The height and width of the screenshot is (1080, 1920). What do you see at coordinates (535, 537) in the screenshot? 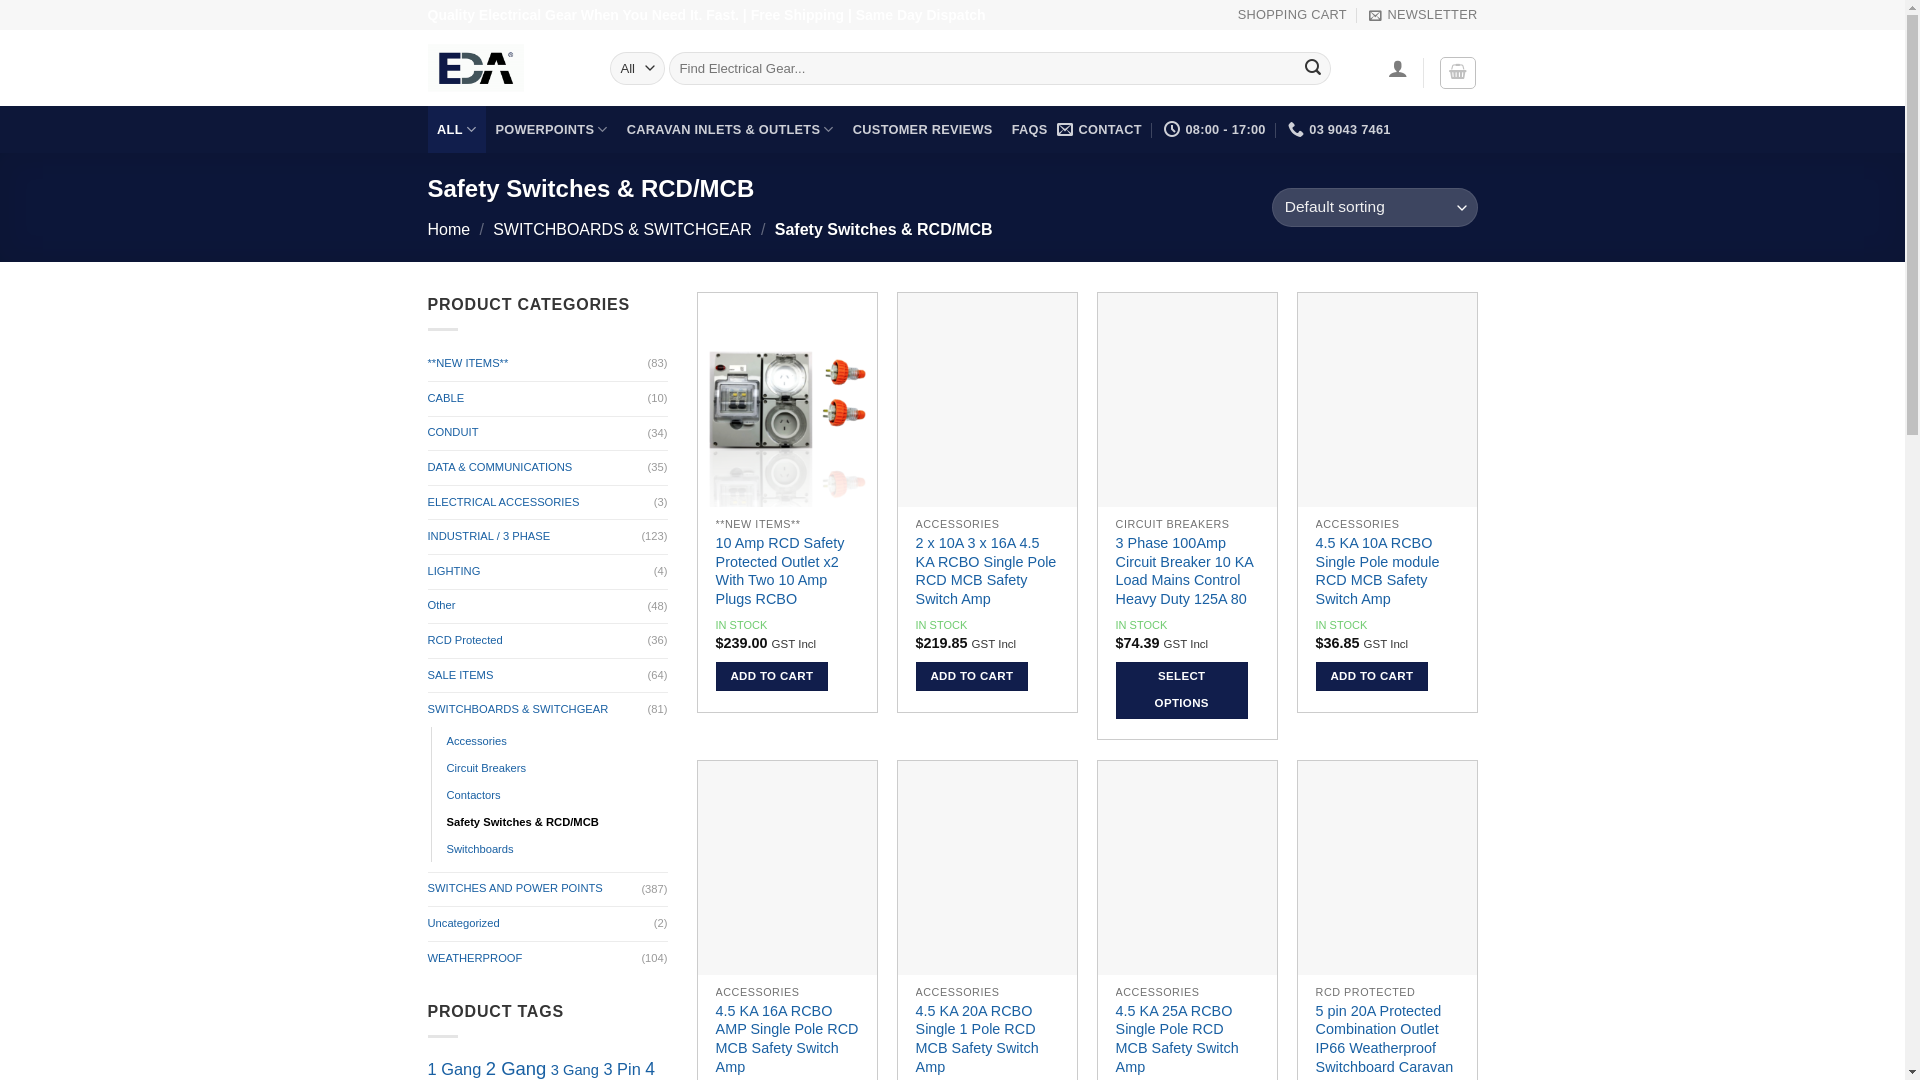
I see `INDUSTRIAL / 3 PHASE` at bounding box center [535, 537].